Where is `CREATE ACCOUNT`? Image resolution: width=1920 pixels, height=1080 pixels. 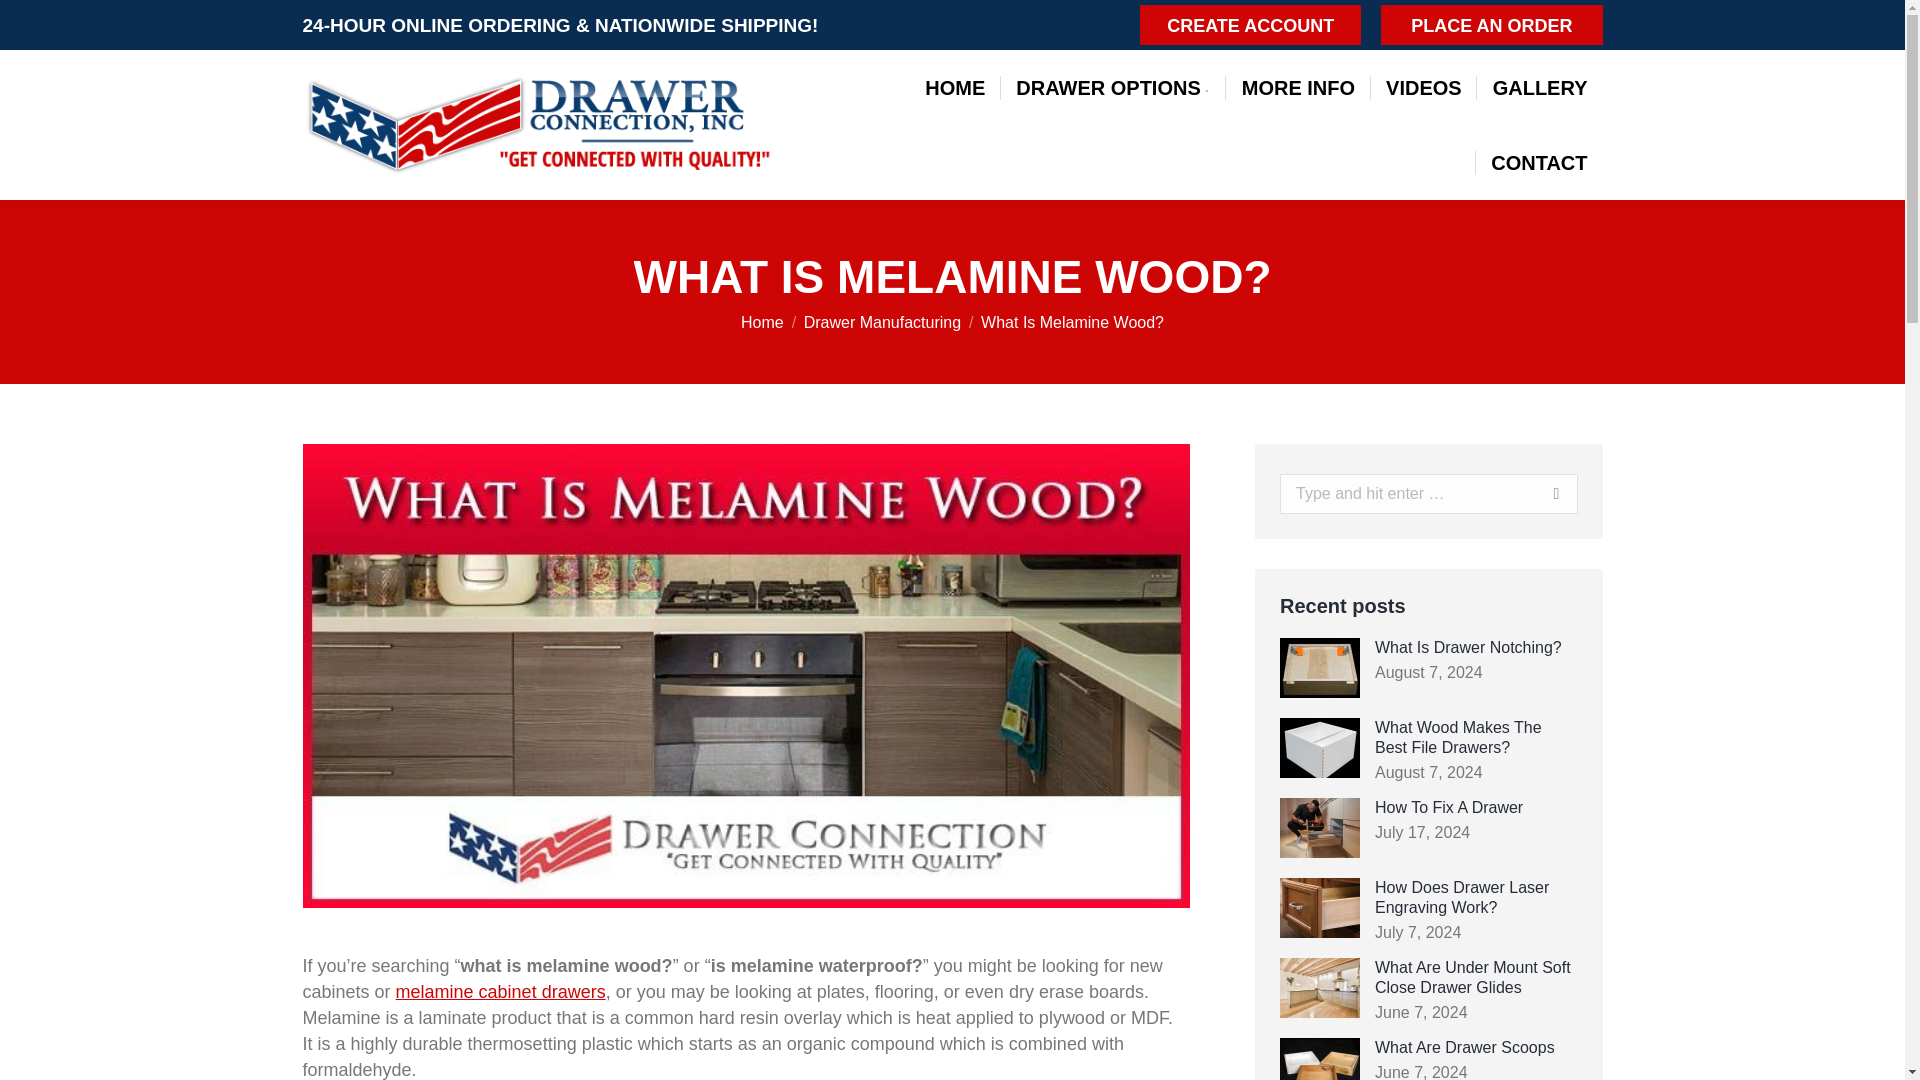
CREATE ACCOUNT is located at coordinates (1250, 25).